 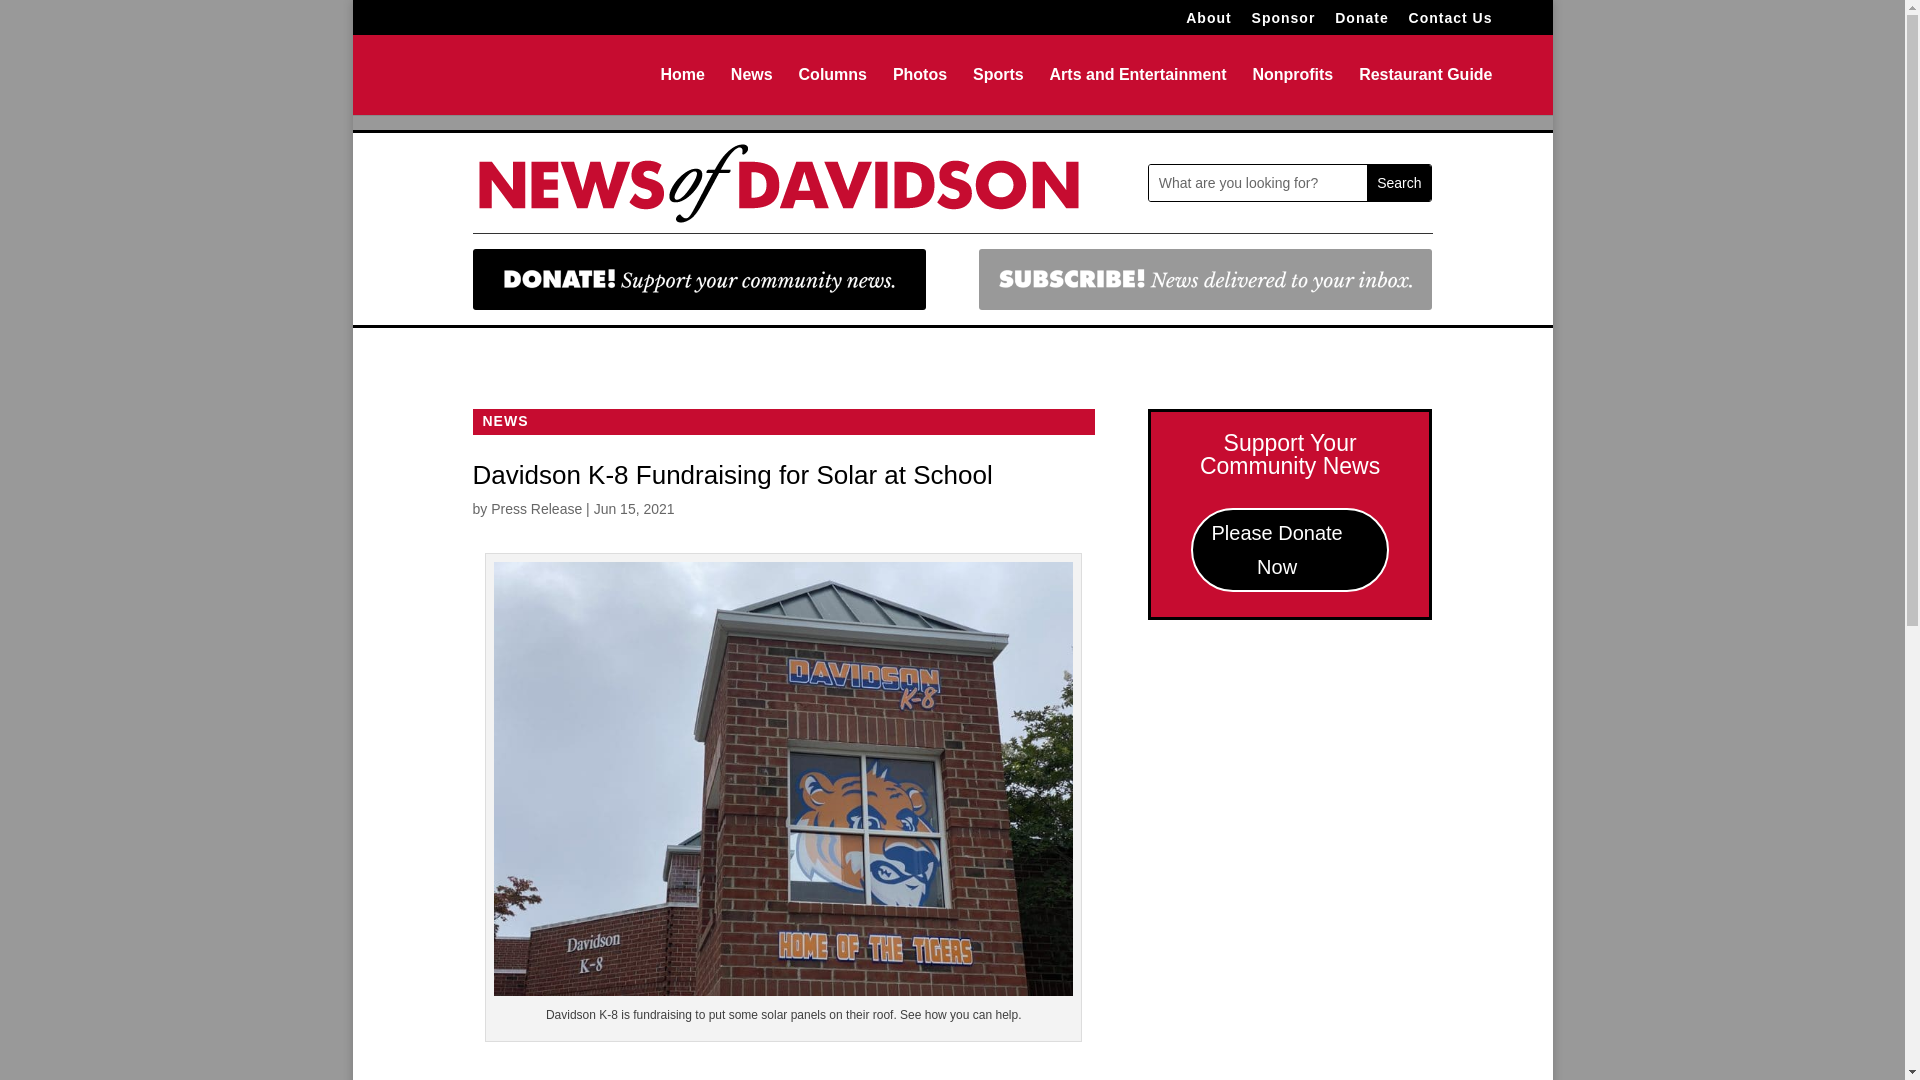 I want to click on SubscribeButton-02, so click(x=1206, y=279).